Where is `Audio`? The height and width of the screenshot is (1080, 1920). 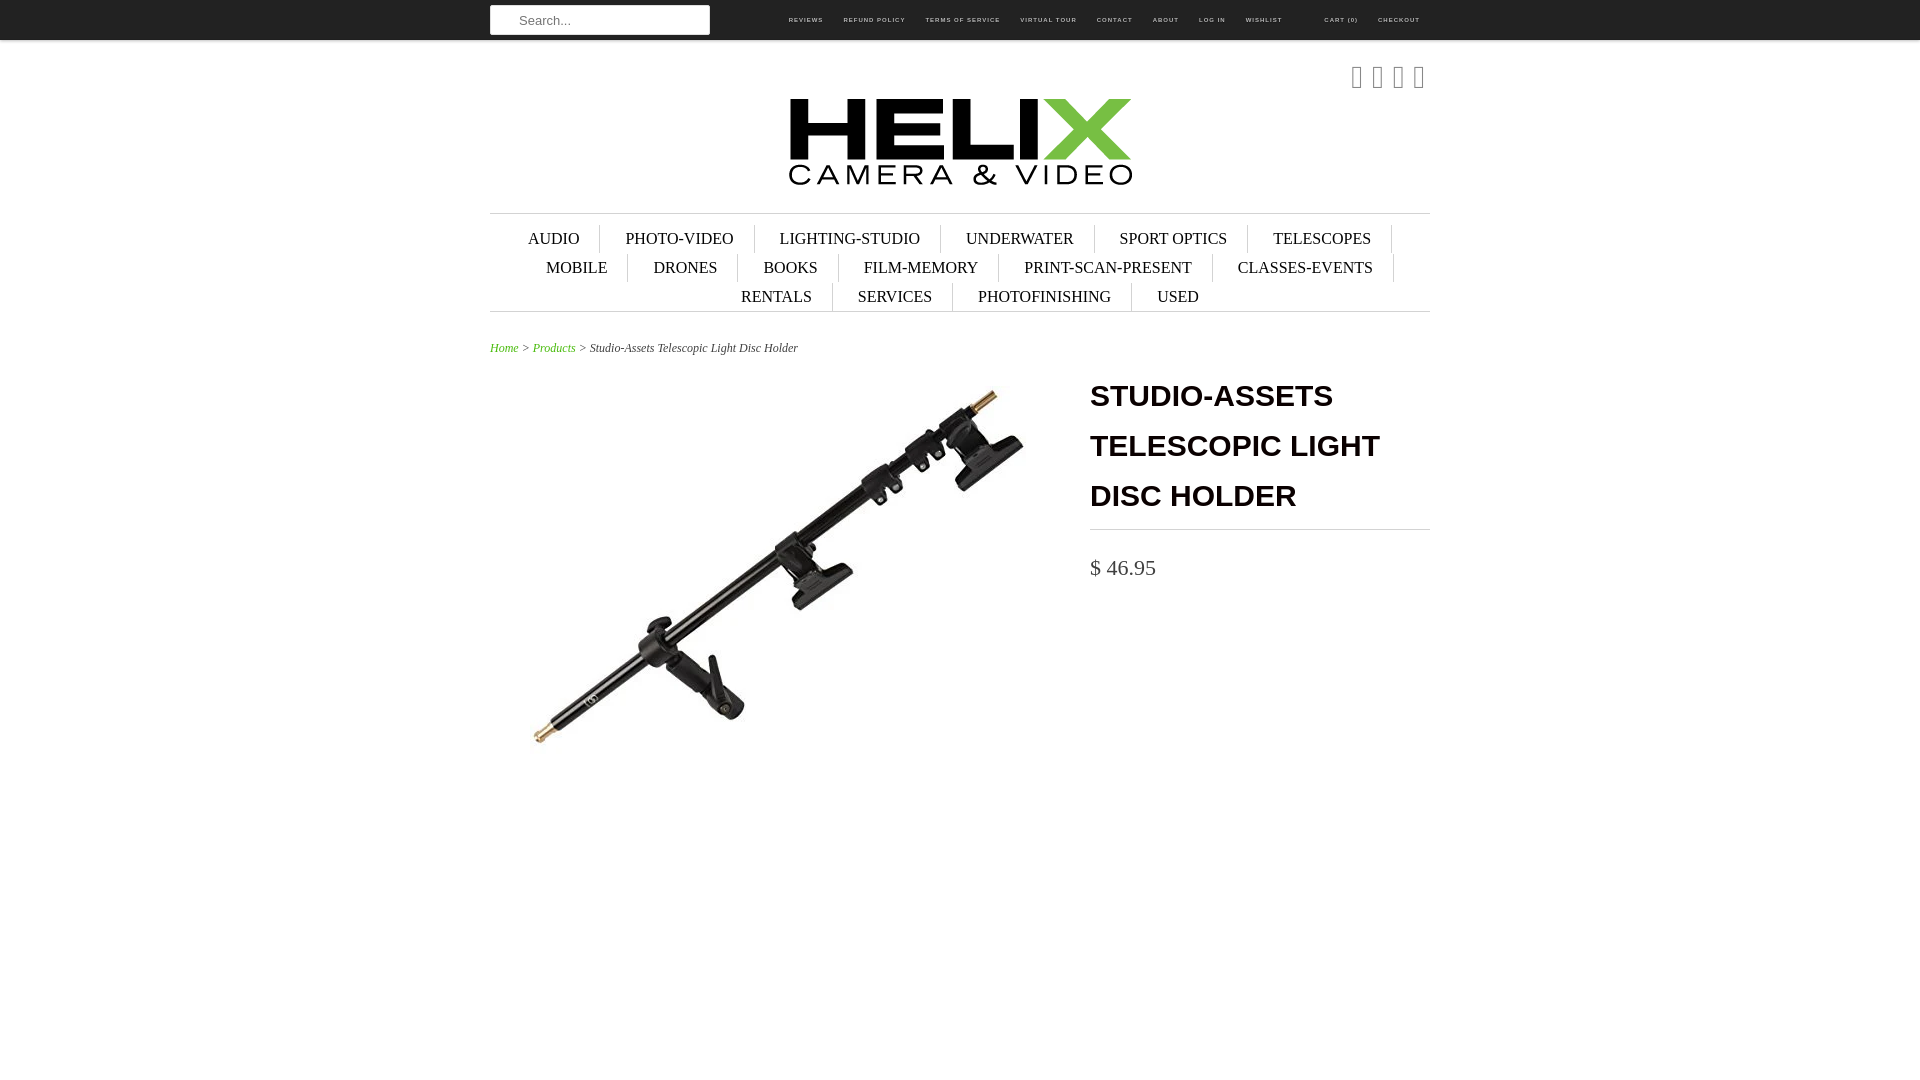
Audio is located at coordinates (554, 238).